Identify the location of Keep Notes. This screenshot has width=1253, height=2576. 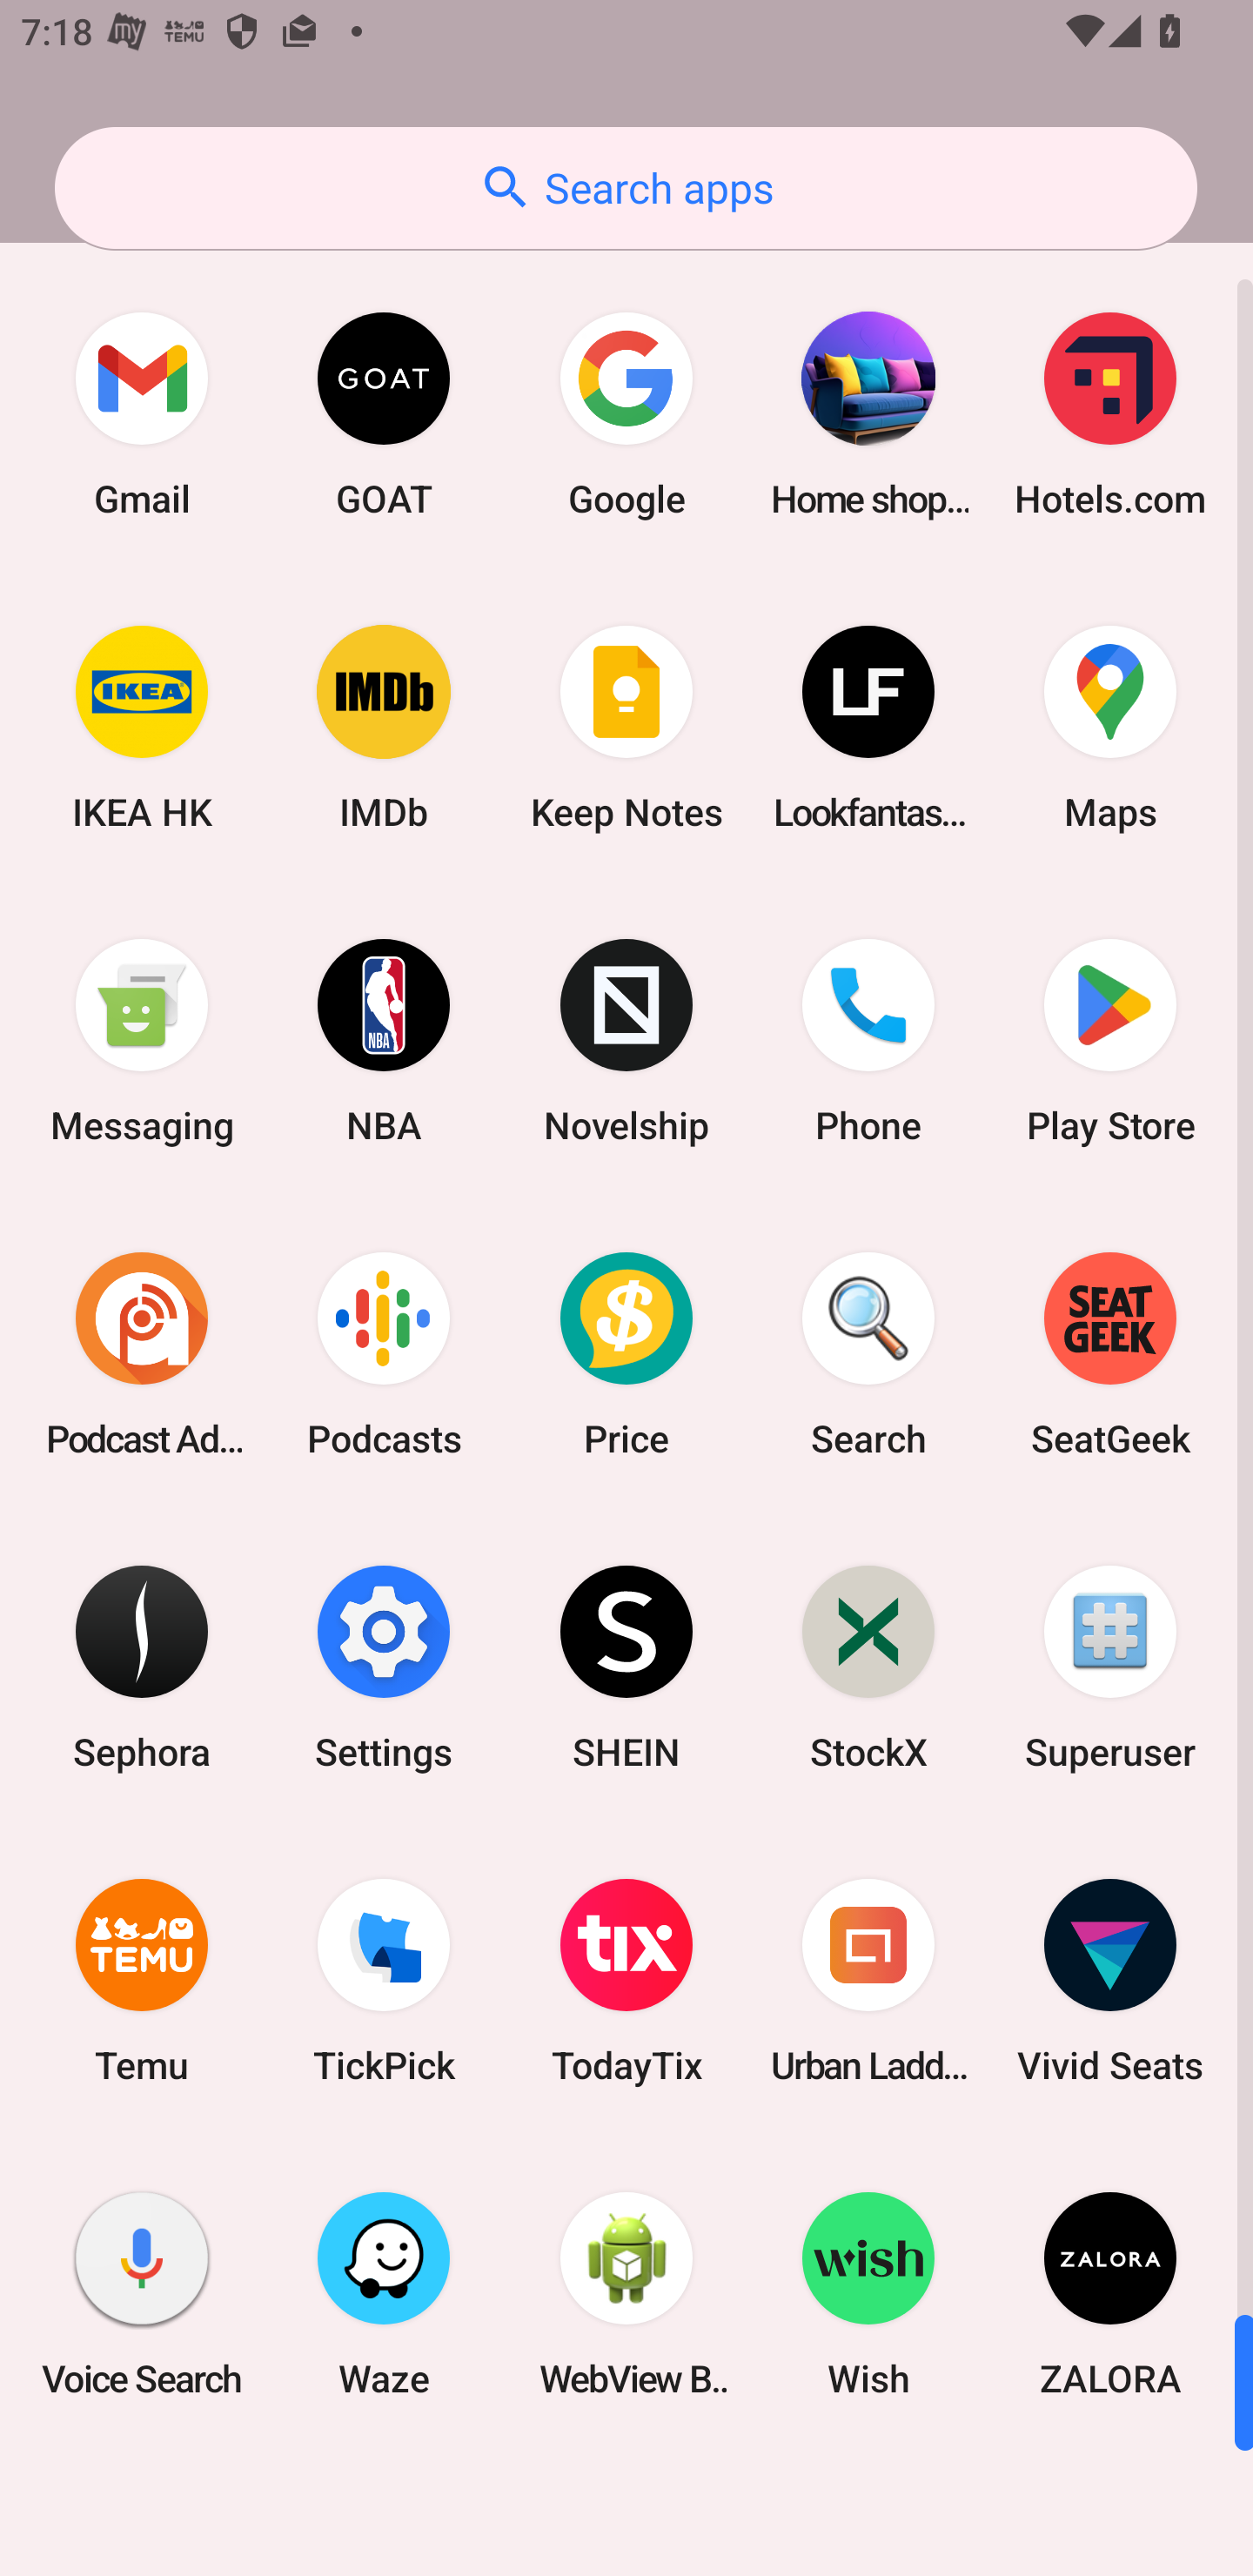
(626, 728).